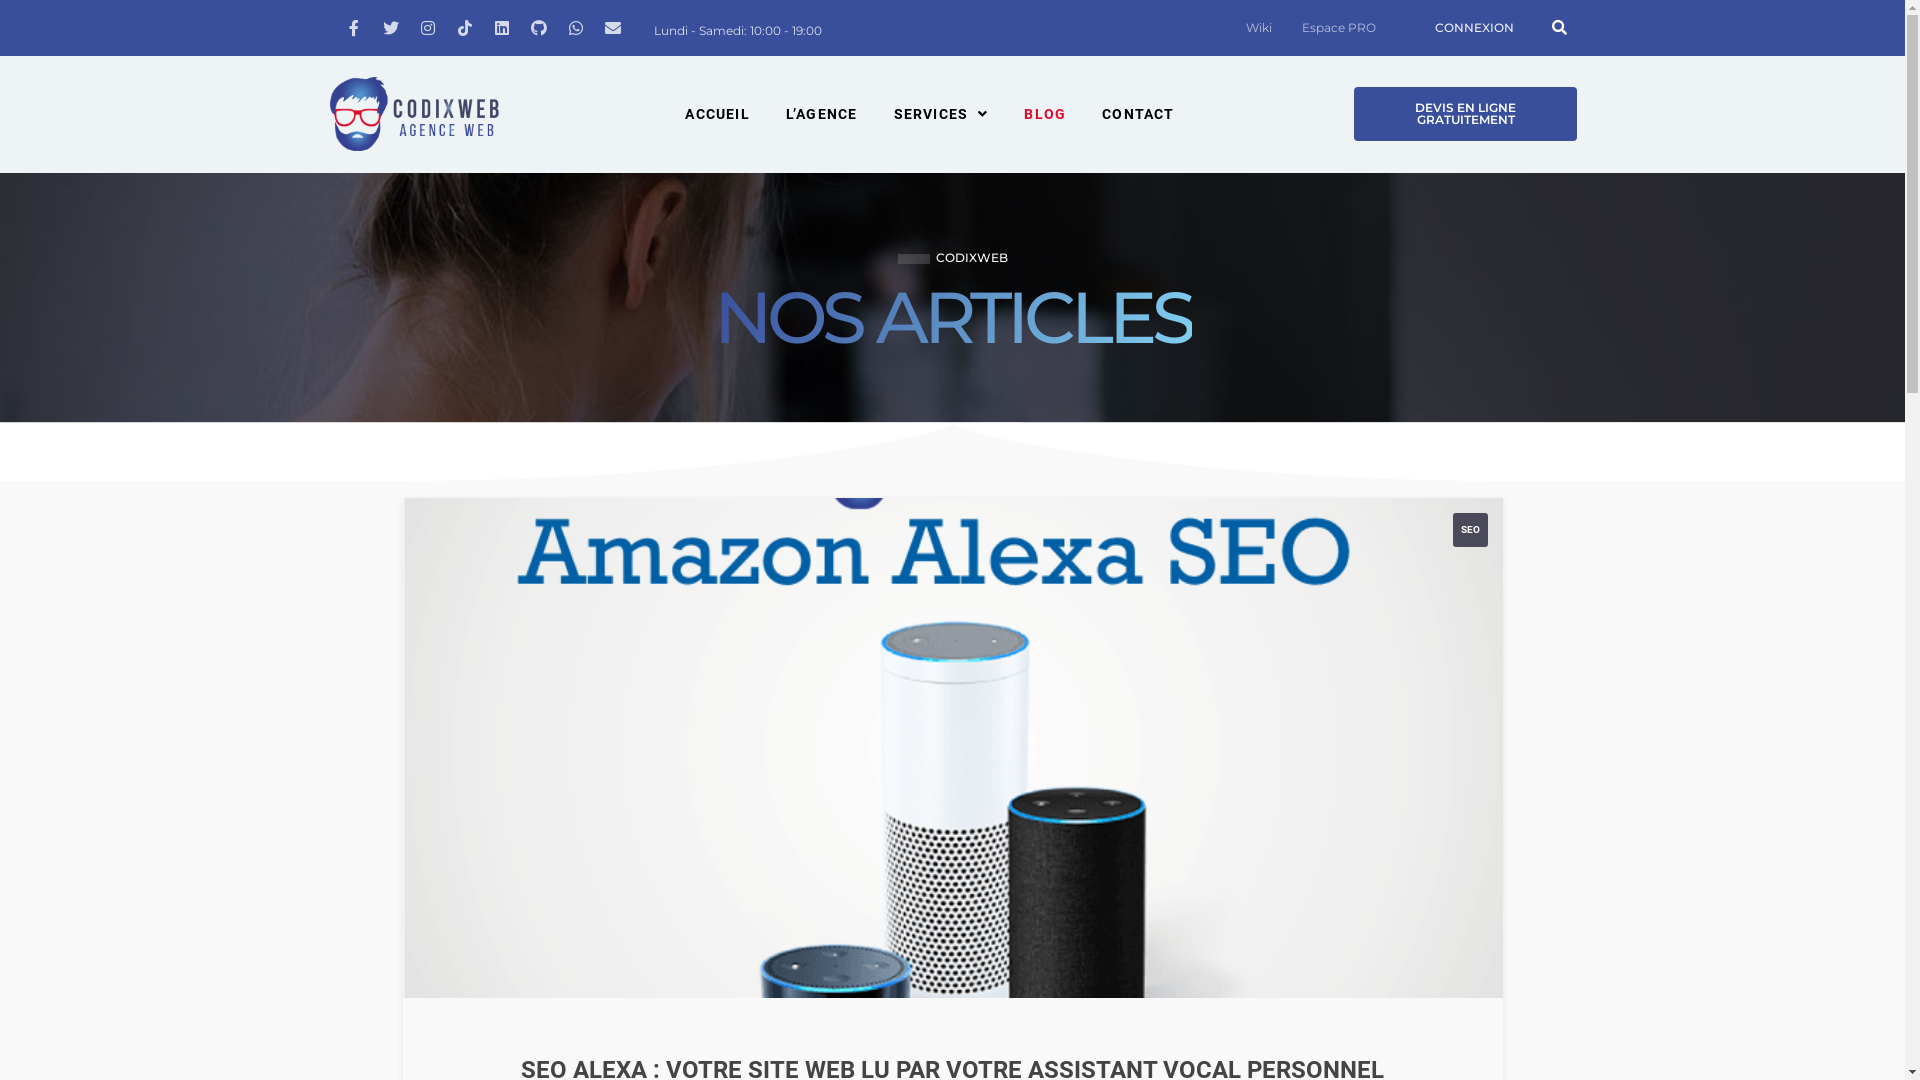  Describe the element at coordinates (1466, 114) in the screenshot. I see `DEVIS EN LIGNE GRATUITEMENT` at that location.